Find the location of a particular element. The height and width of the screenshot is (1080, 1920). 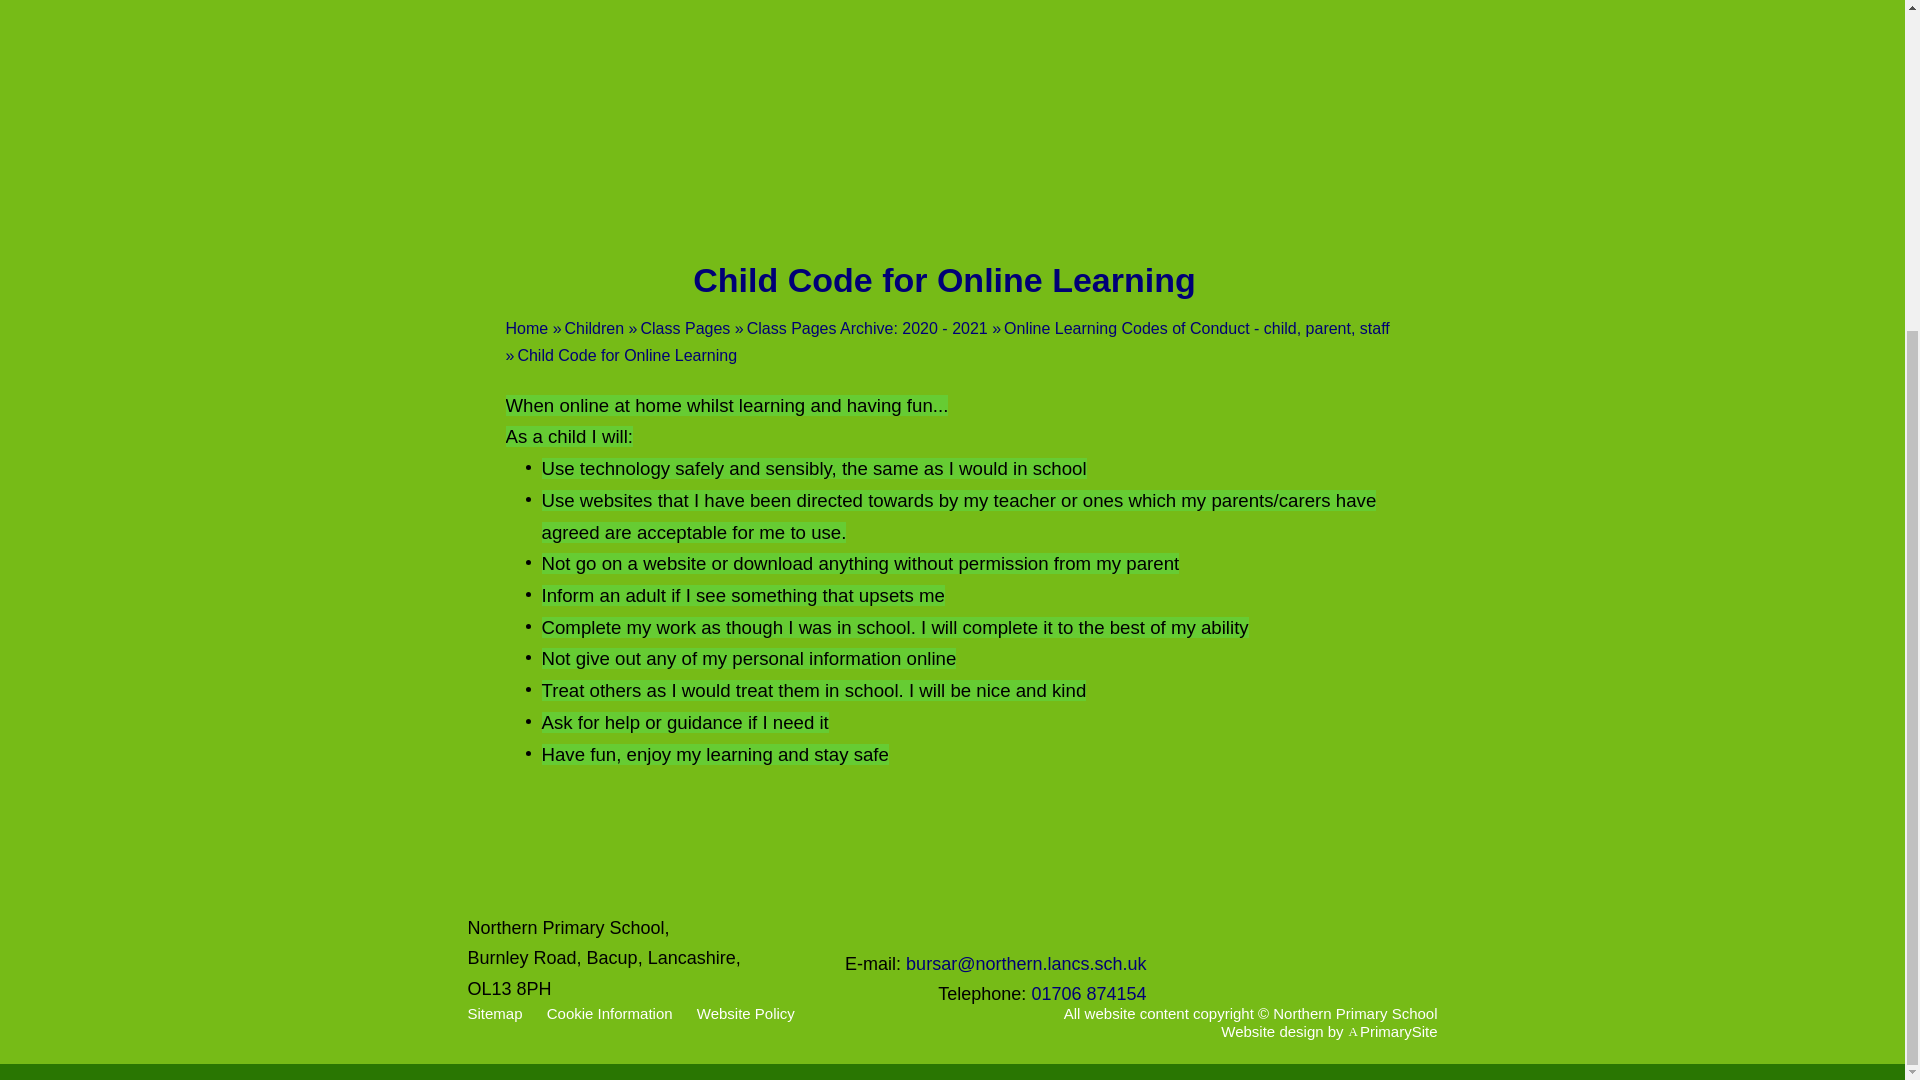

Home is located at coordinates (528, 328).